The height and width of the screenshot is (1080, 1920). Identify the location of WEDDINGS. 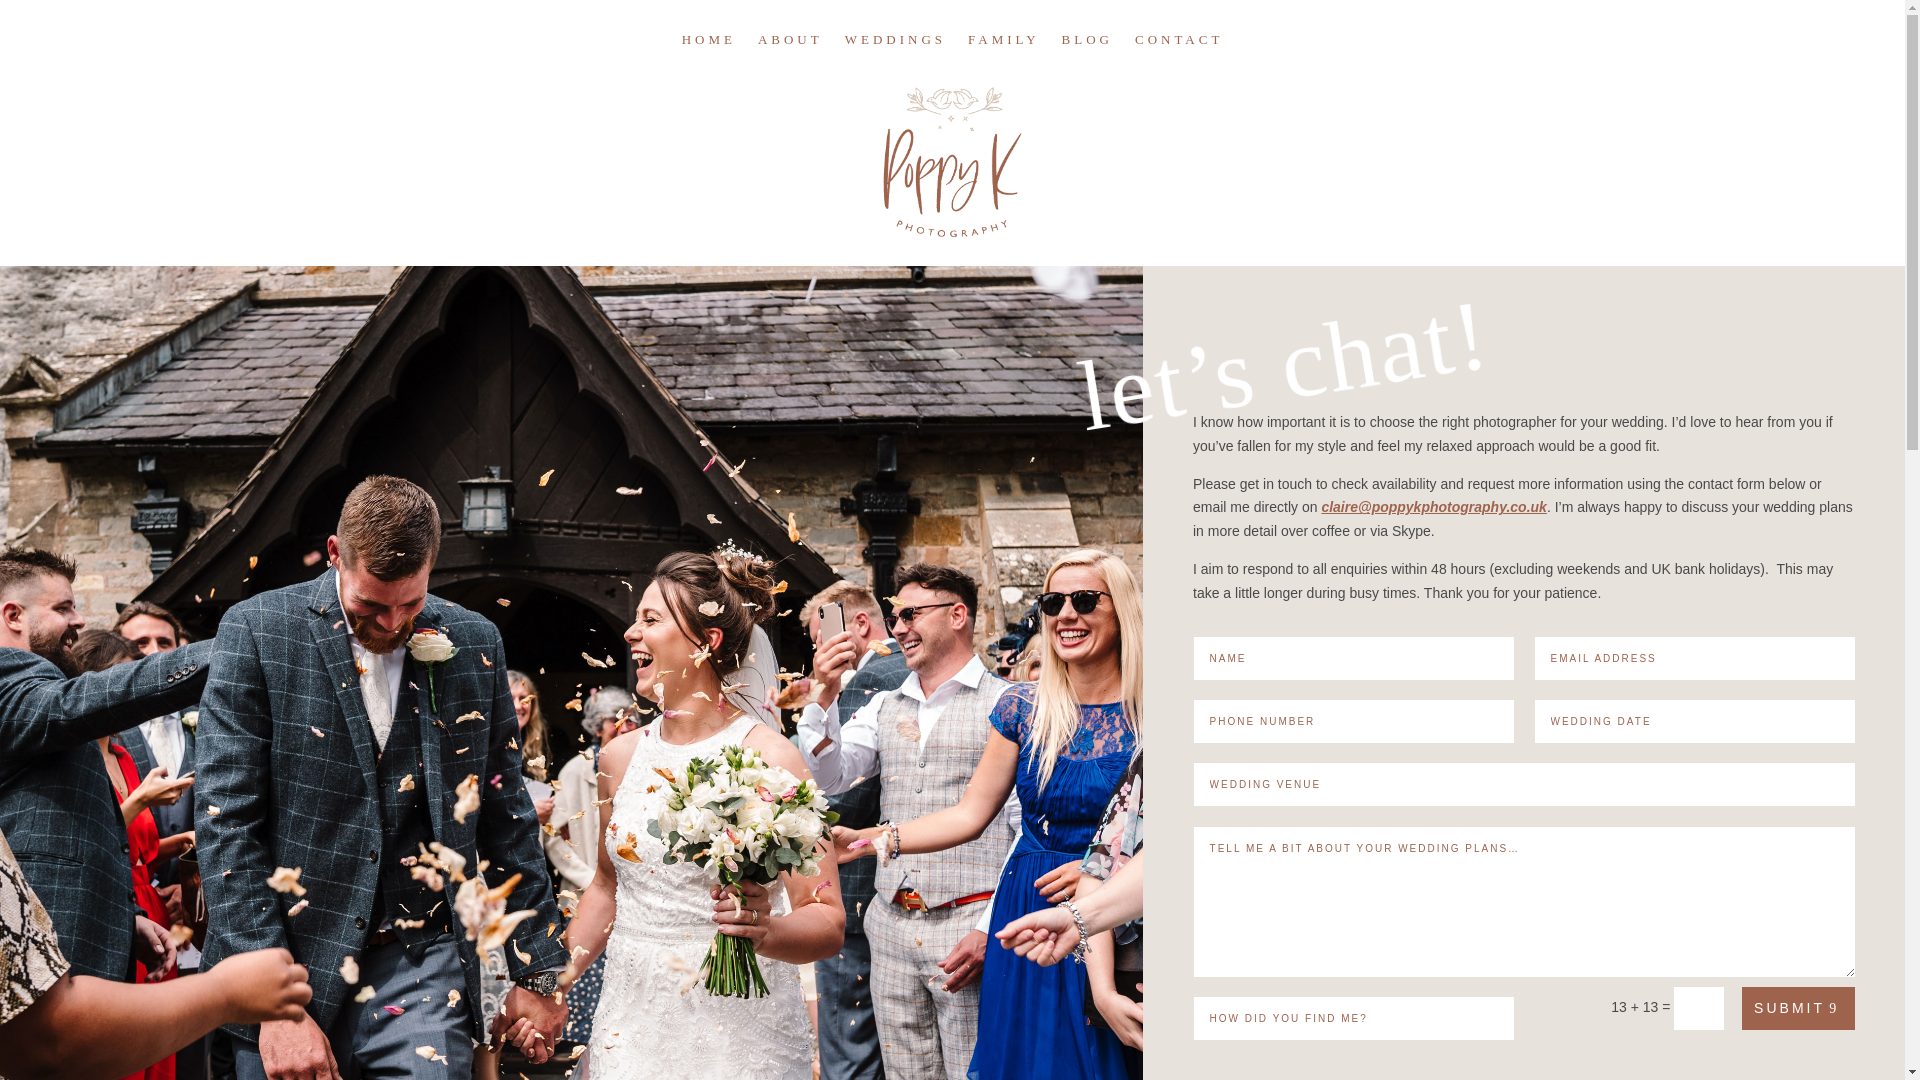
(895, 54).